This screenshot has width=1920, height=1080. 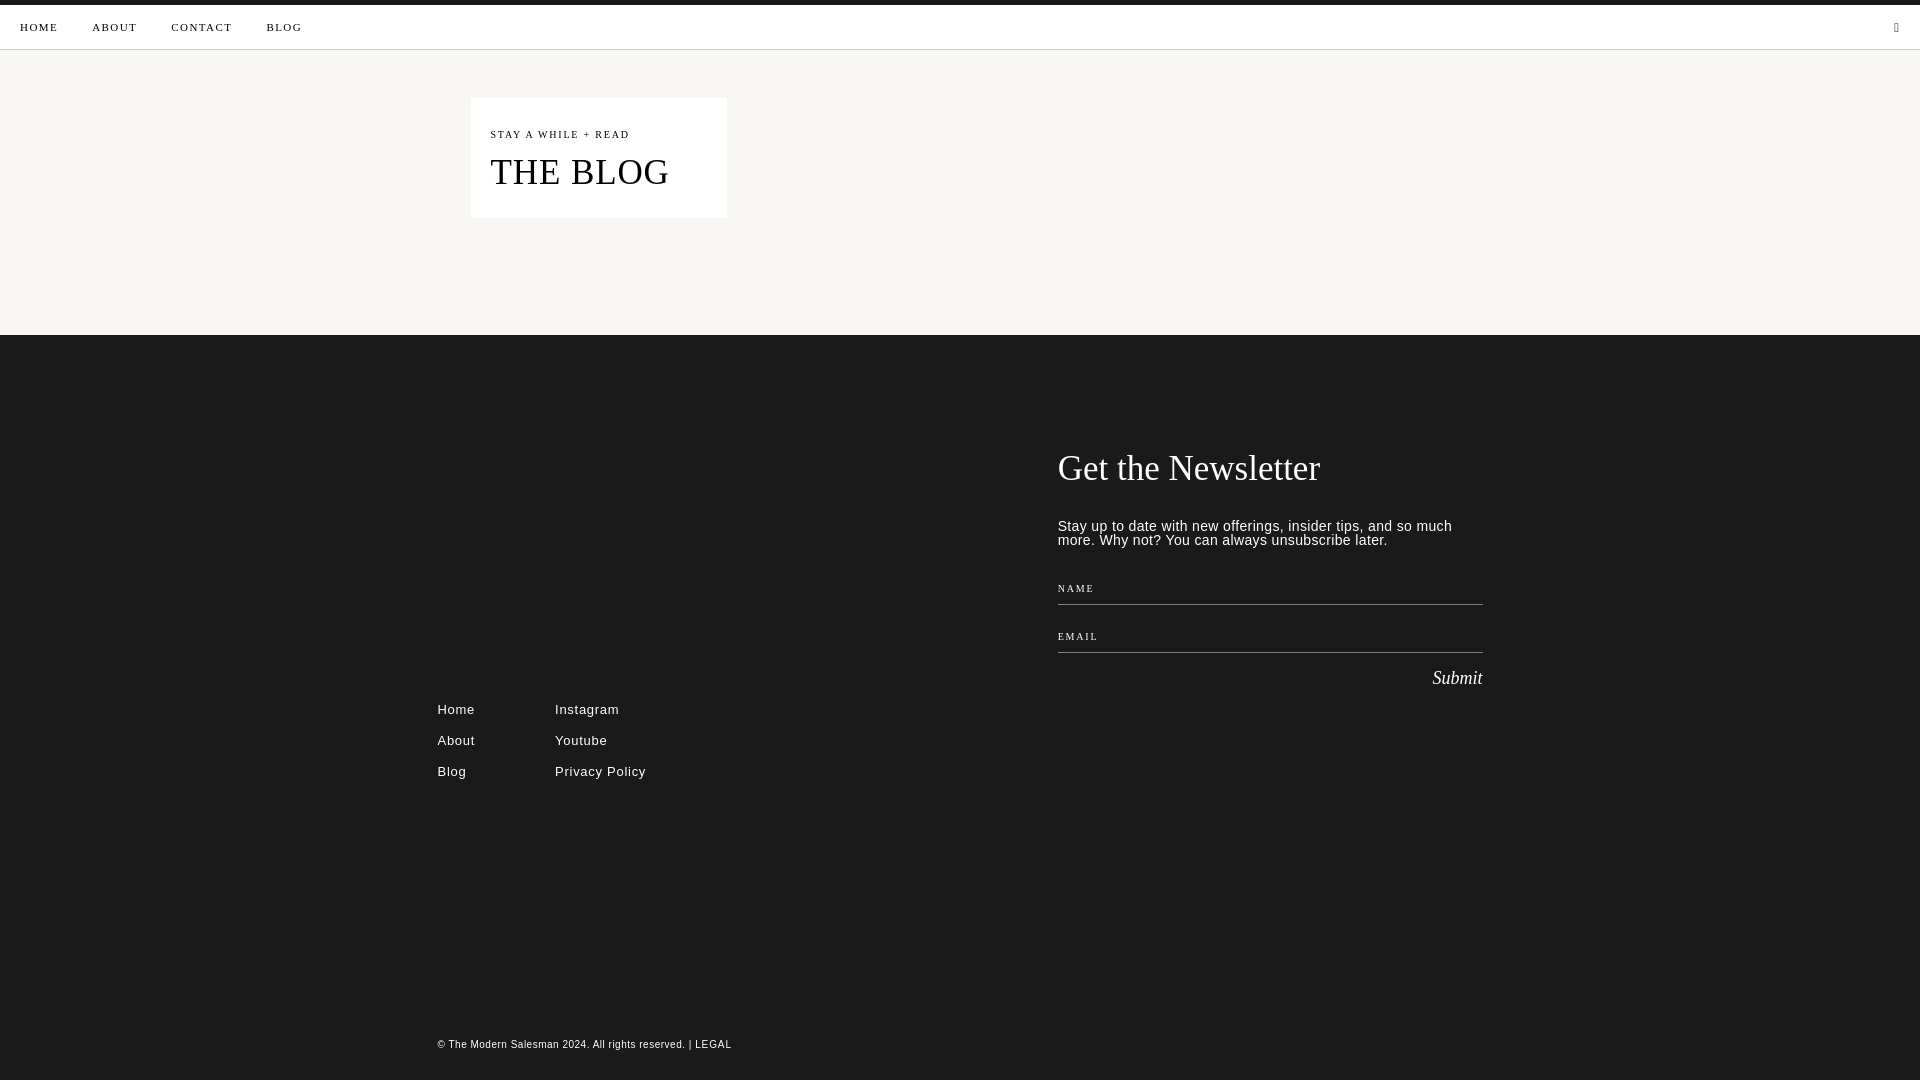 What do you see at coordinates (1270, 678) in the screenshot?
I see `Submit` at bounding box center [1270, 678].